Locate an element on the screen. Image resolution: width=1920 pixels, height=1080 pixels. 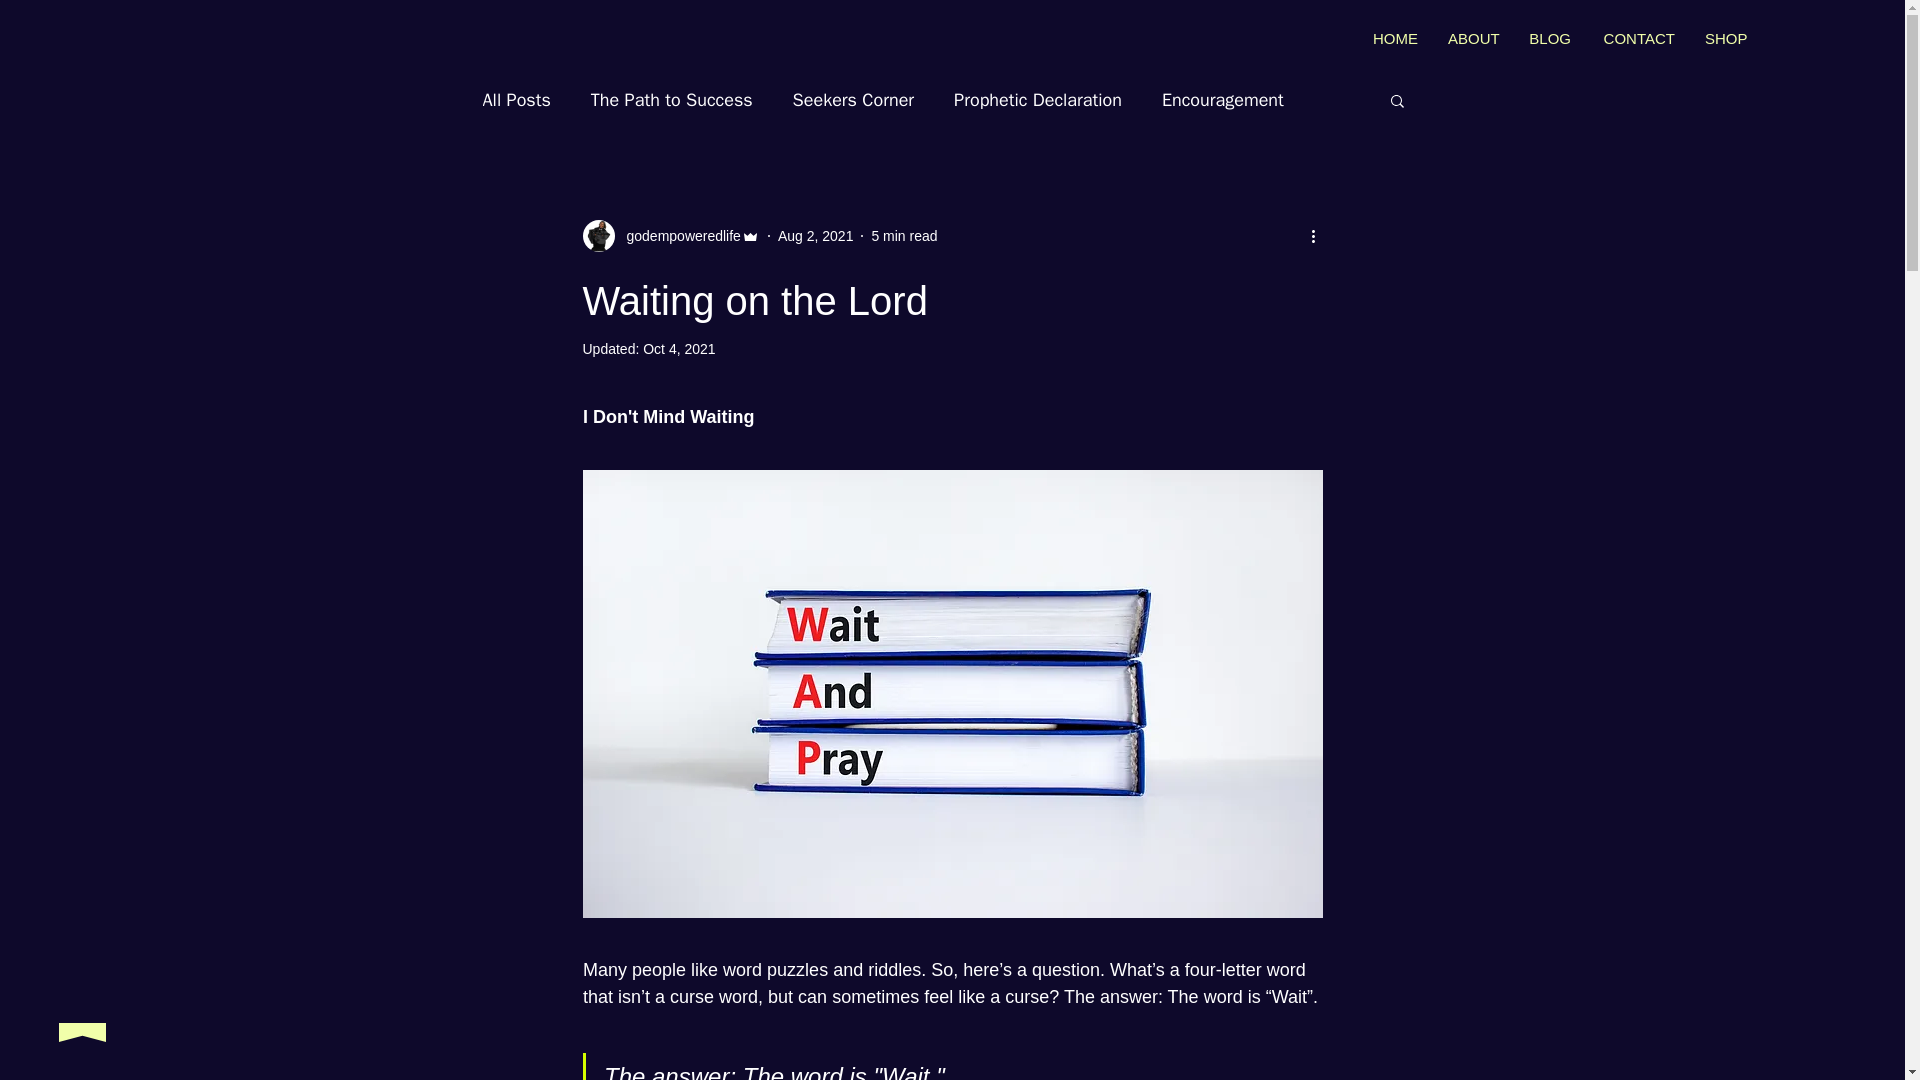
The Path to Success is located at coordinates (672, 100).